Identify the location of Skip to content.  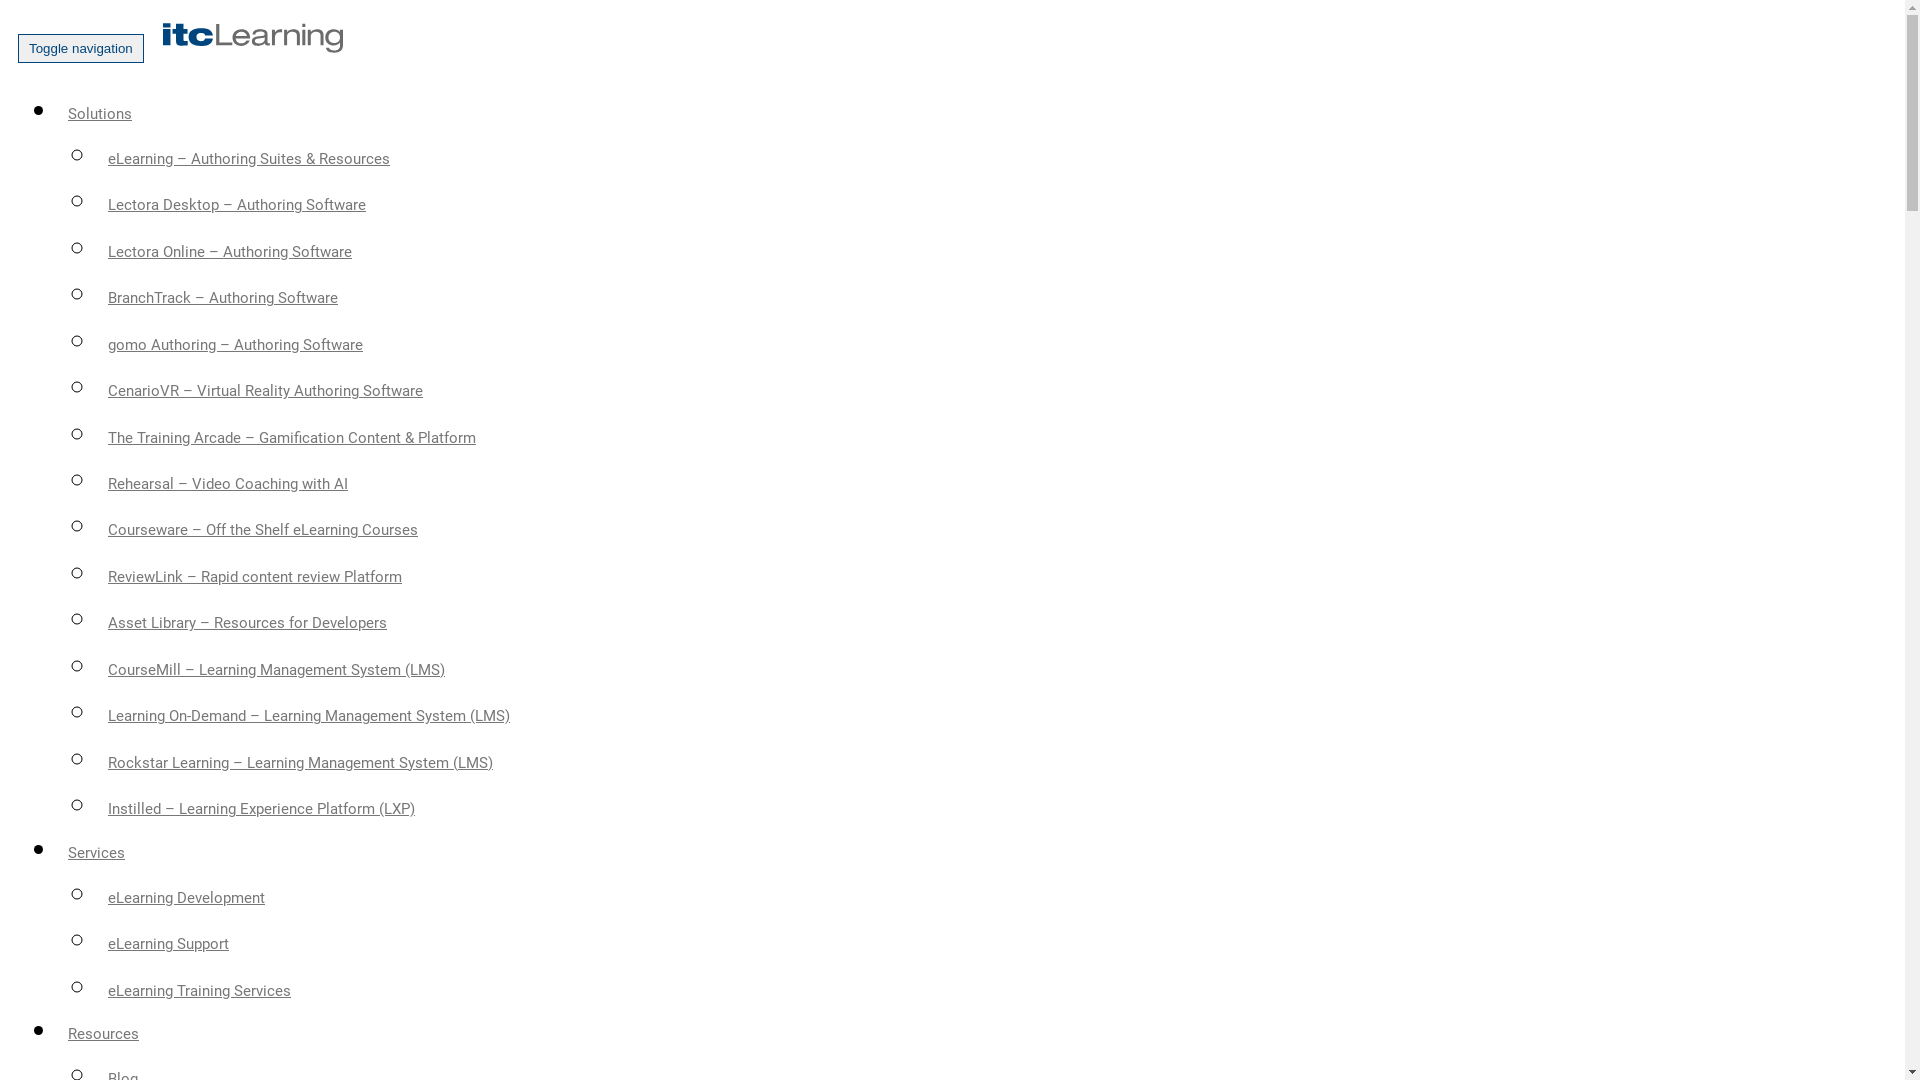
(8, 8).